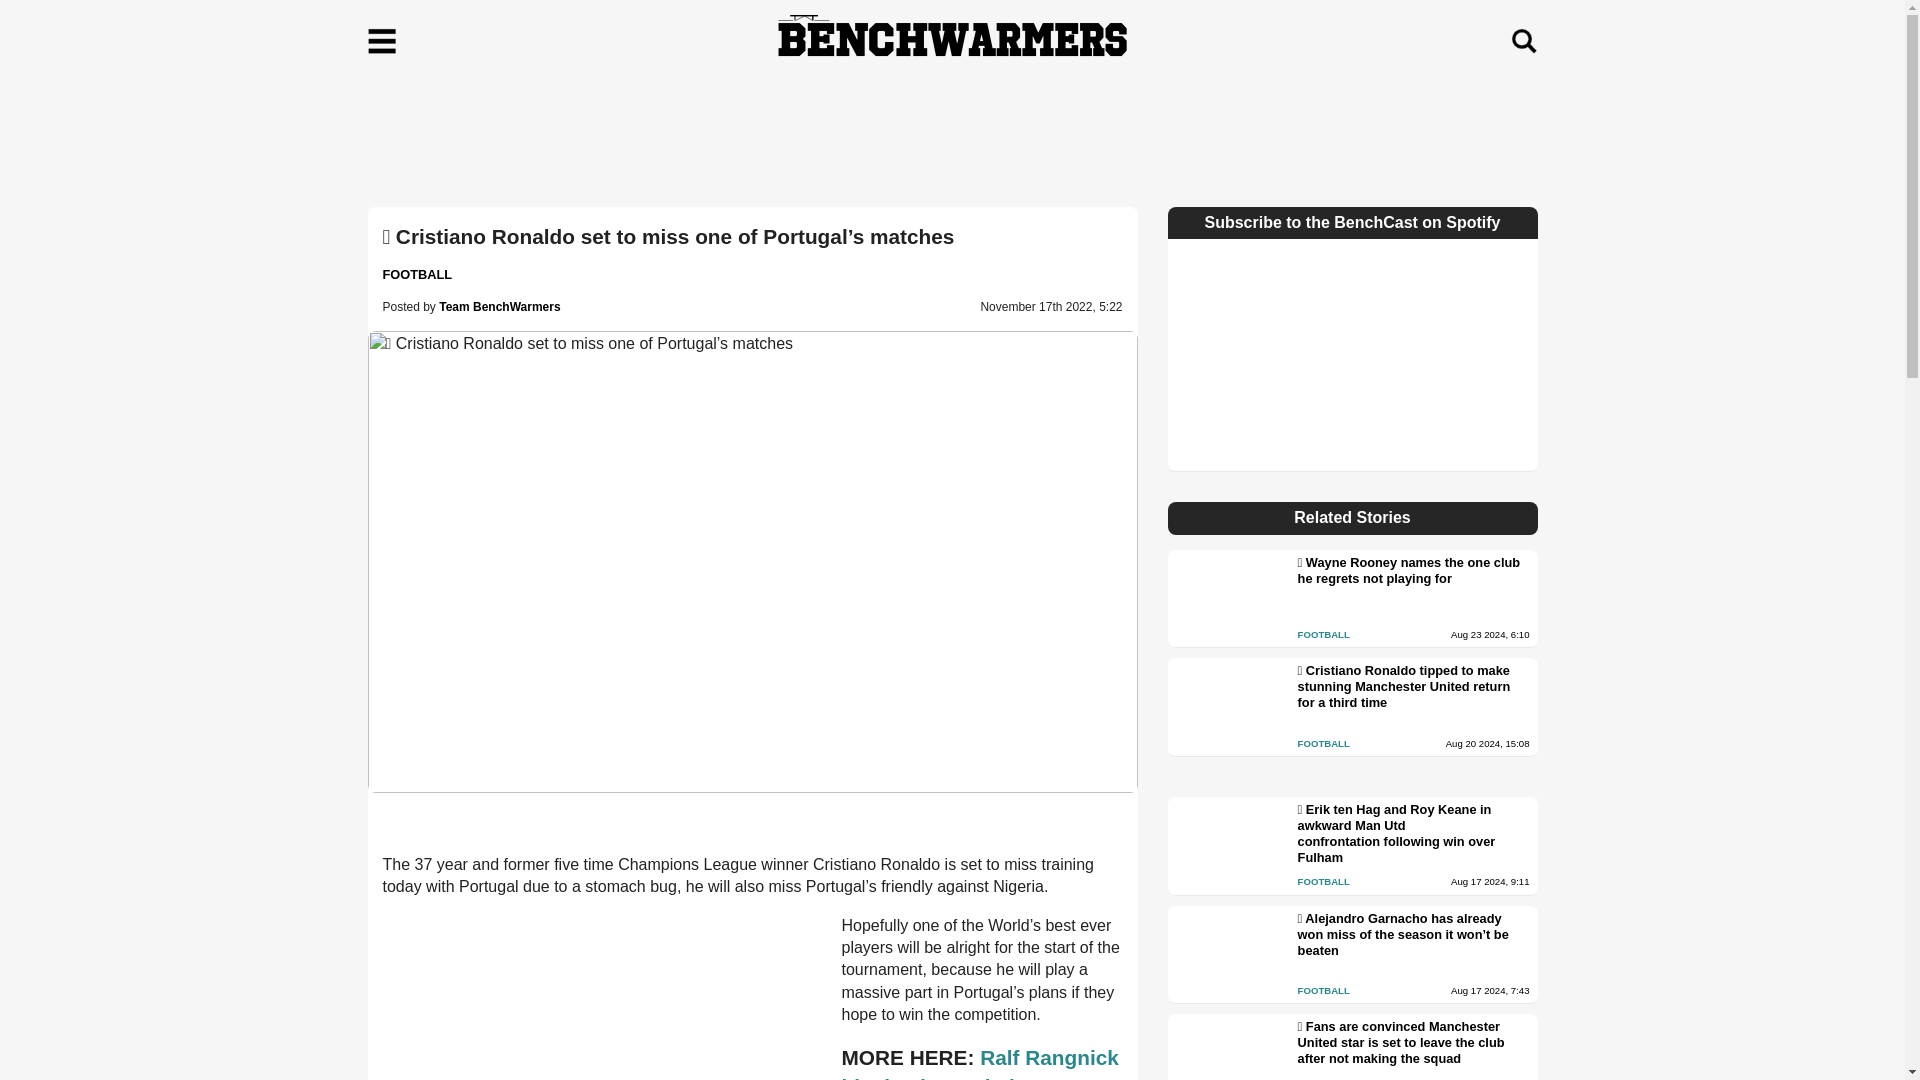 This screenshot has height=1080, width=1920. What do you see at coordinates (382, 41) in the screenshot?
I see `Menu` at bounding box center [382, 41].